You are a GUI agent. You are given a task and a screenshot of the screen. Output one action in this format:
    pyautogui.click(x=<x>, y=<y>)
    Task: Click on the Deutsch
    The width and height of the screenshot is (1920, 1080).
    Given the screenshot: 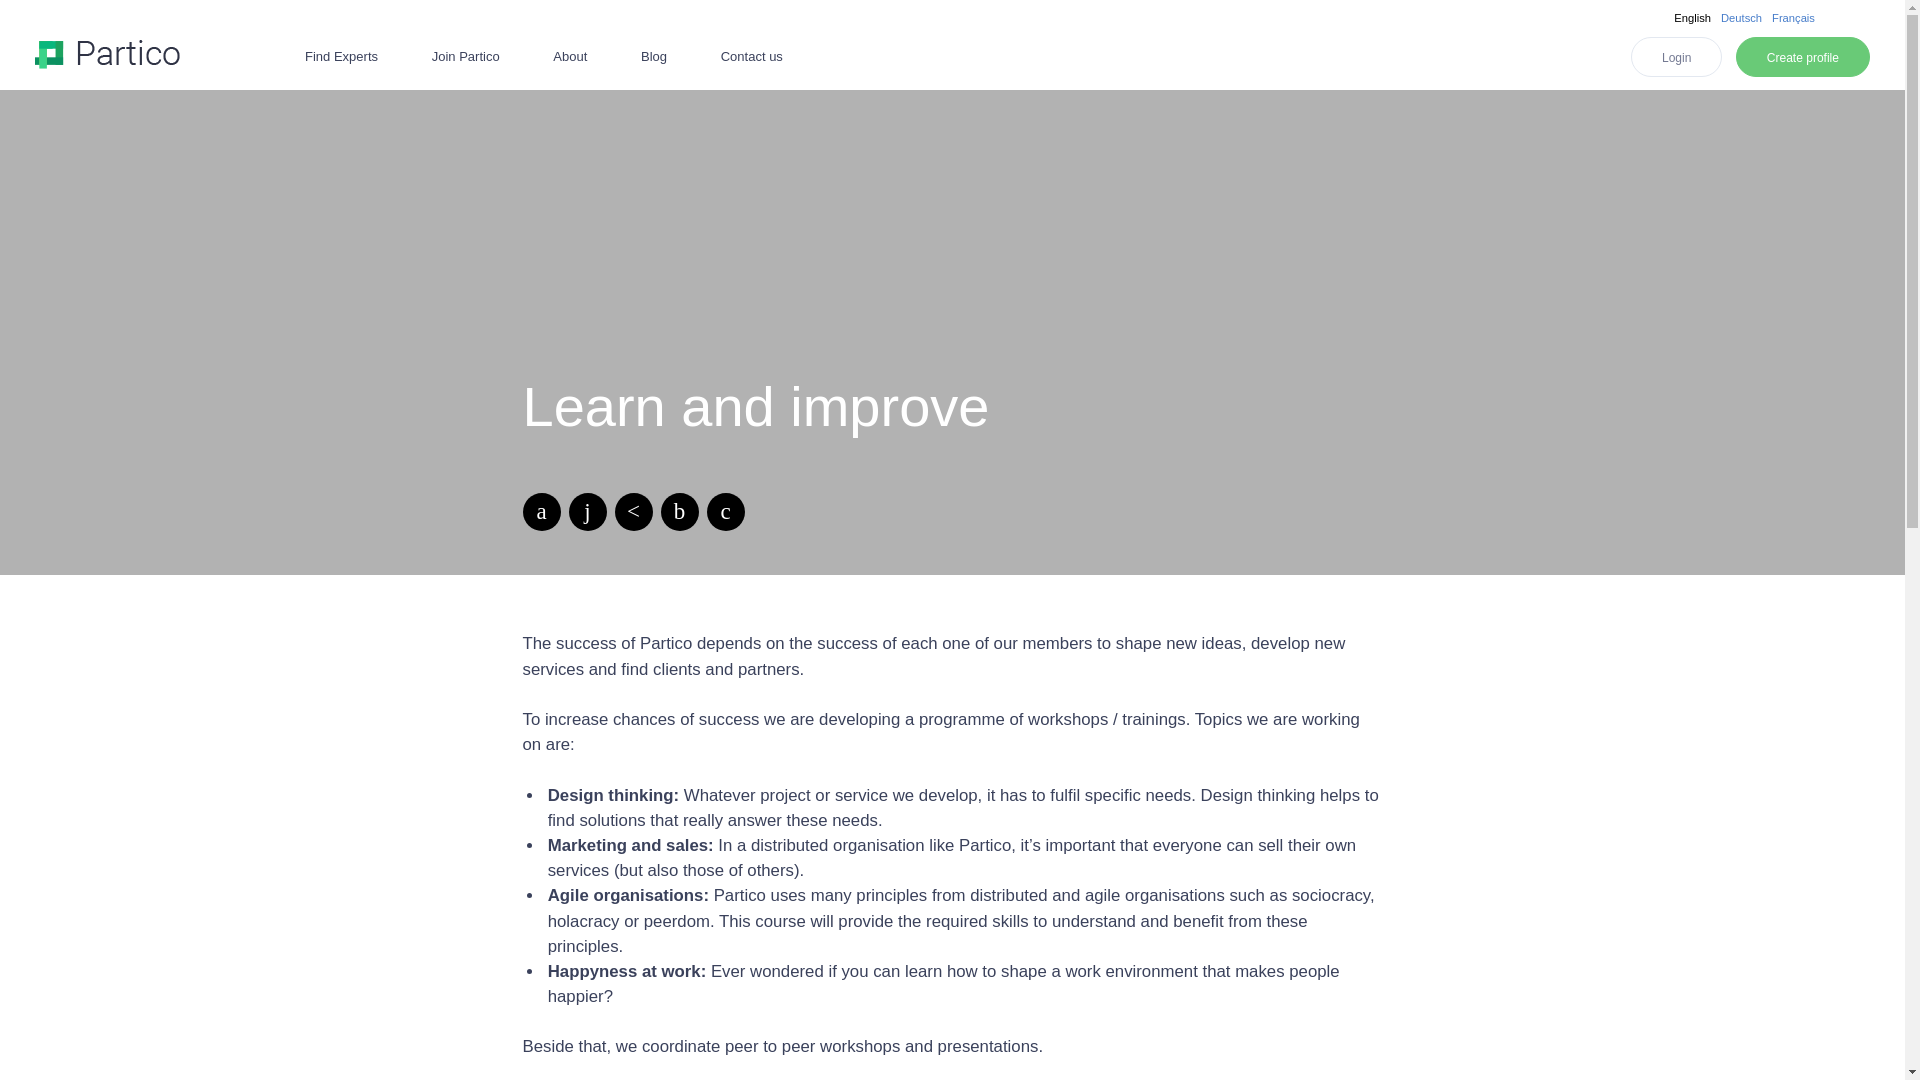 What is the action you would take?
    pyautogui.click(x=1741, y=17)
    